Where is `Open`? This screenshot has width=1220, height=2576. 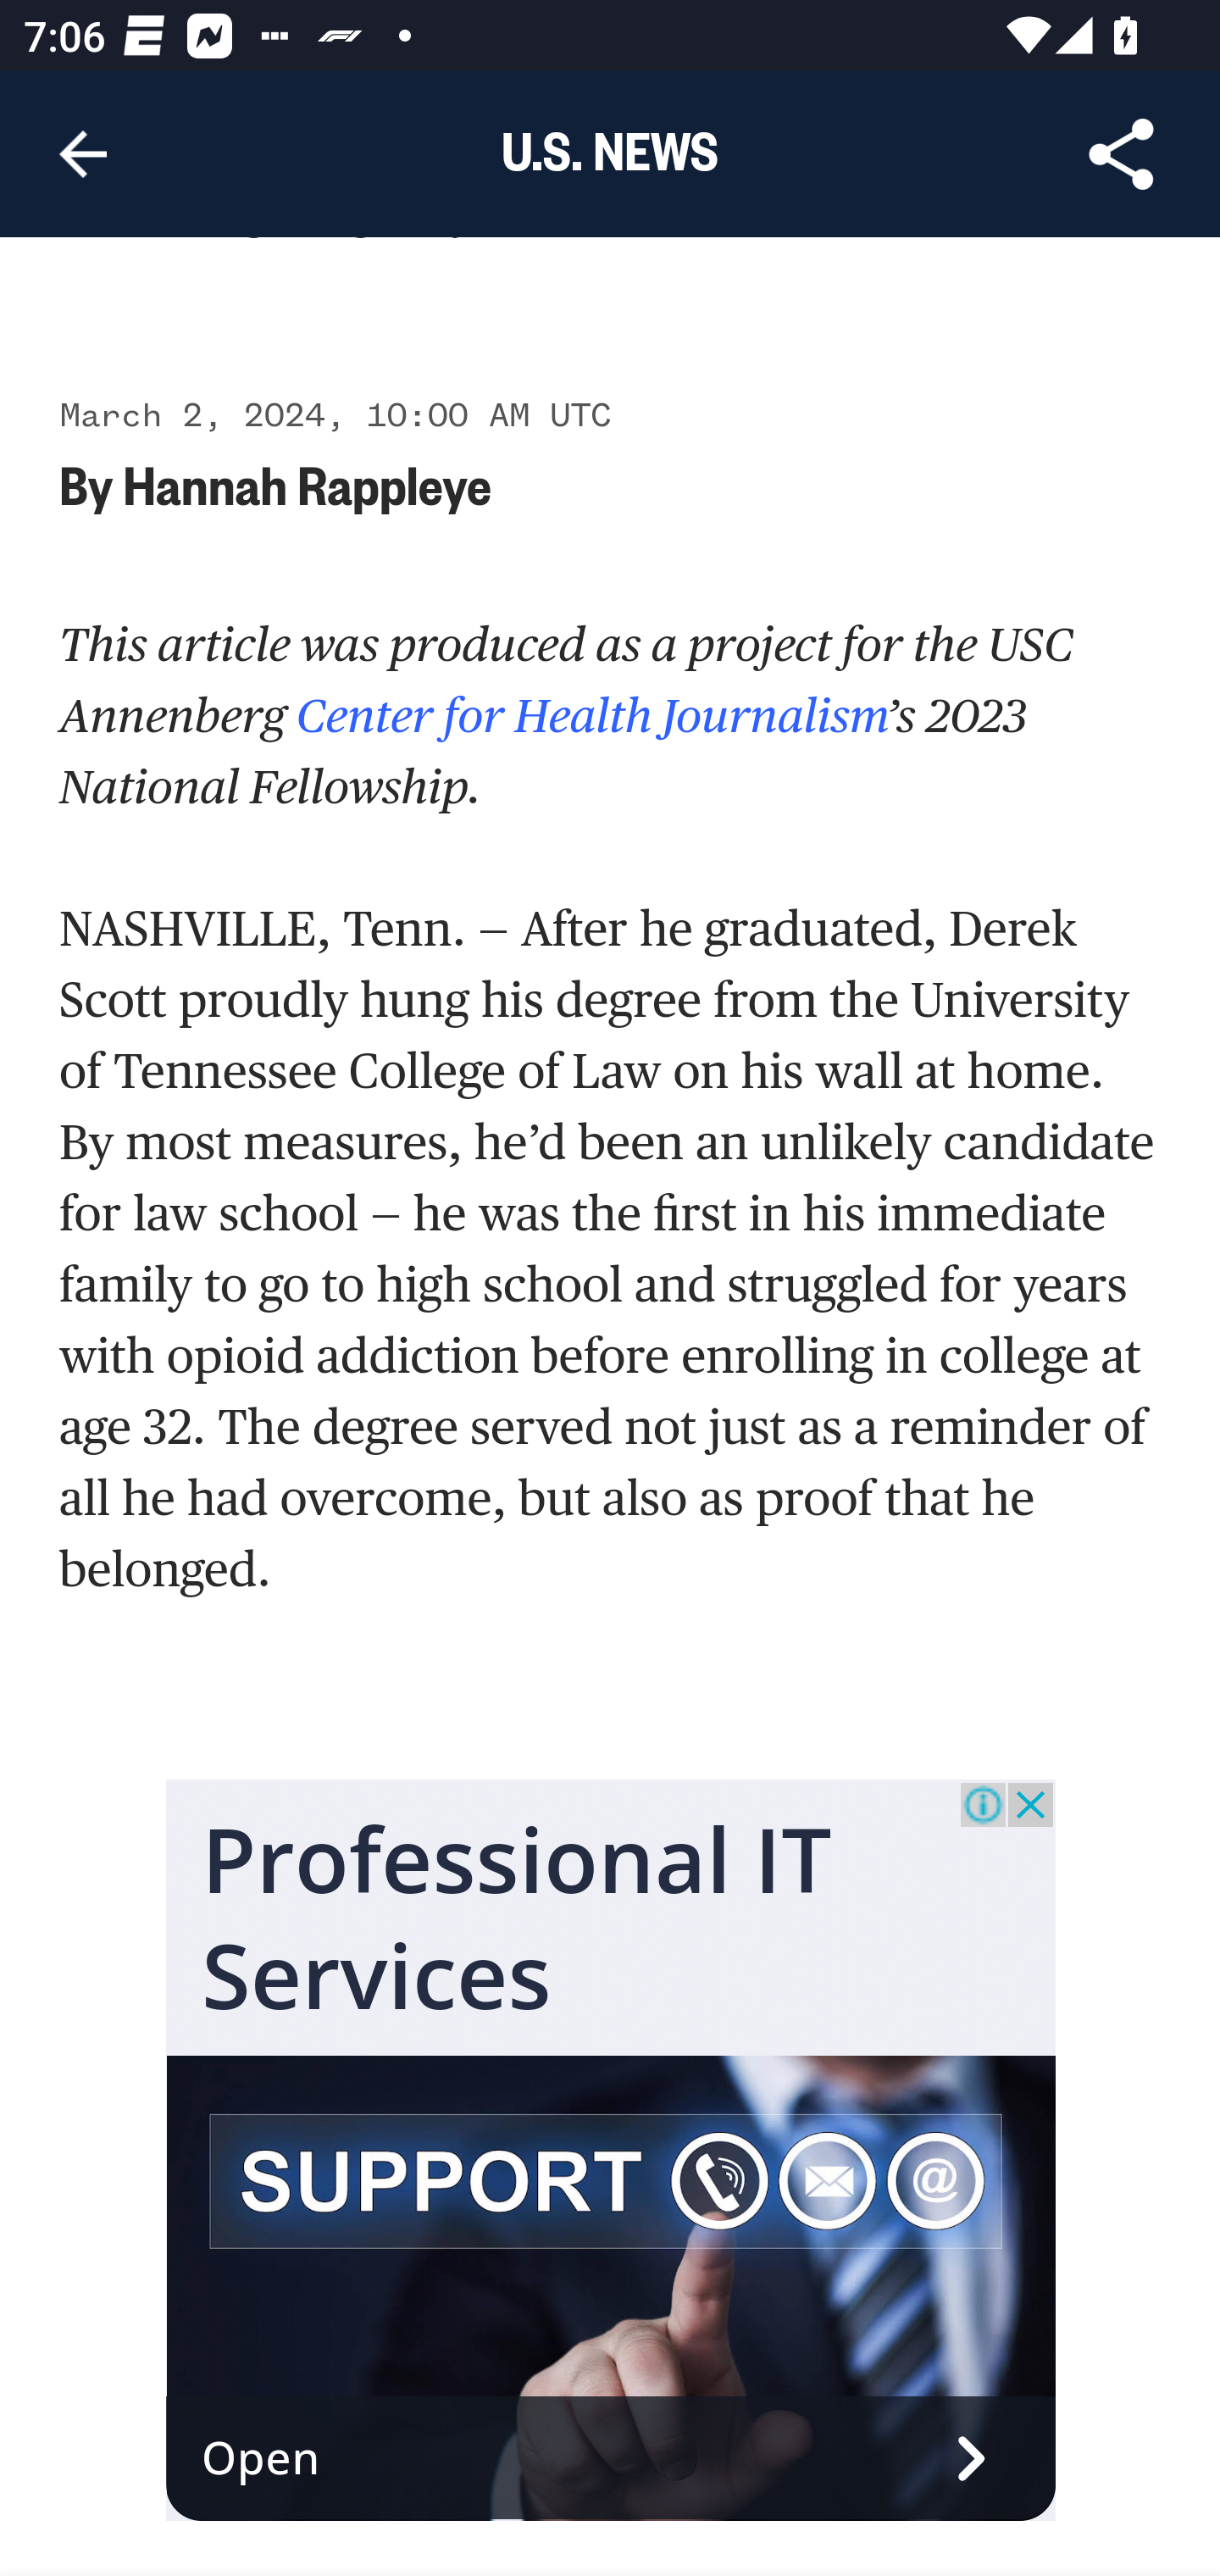 Open is located at coordinates (612, 2460).